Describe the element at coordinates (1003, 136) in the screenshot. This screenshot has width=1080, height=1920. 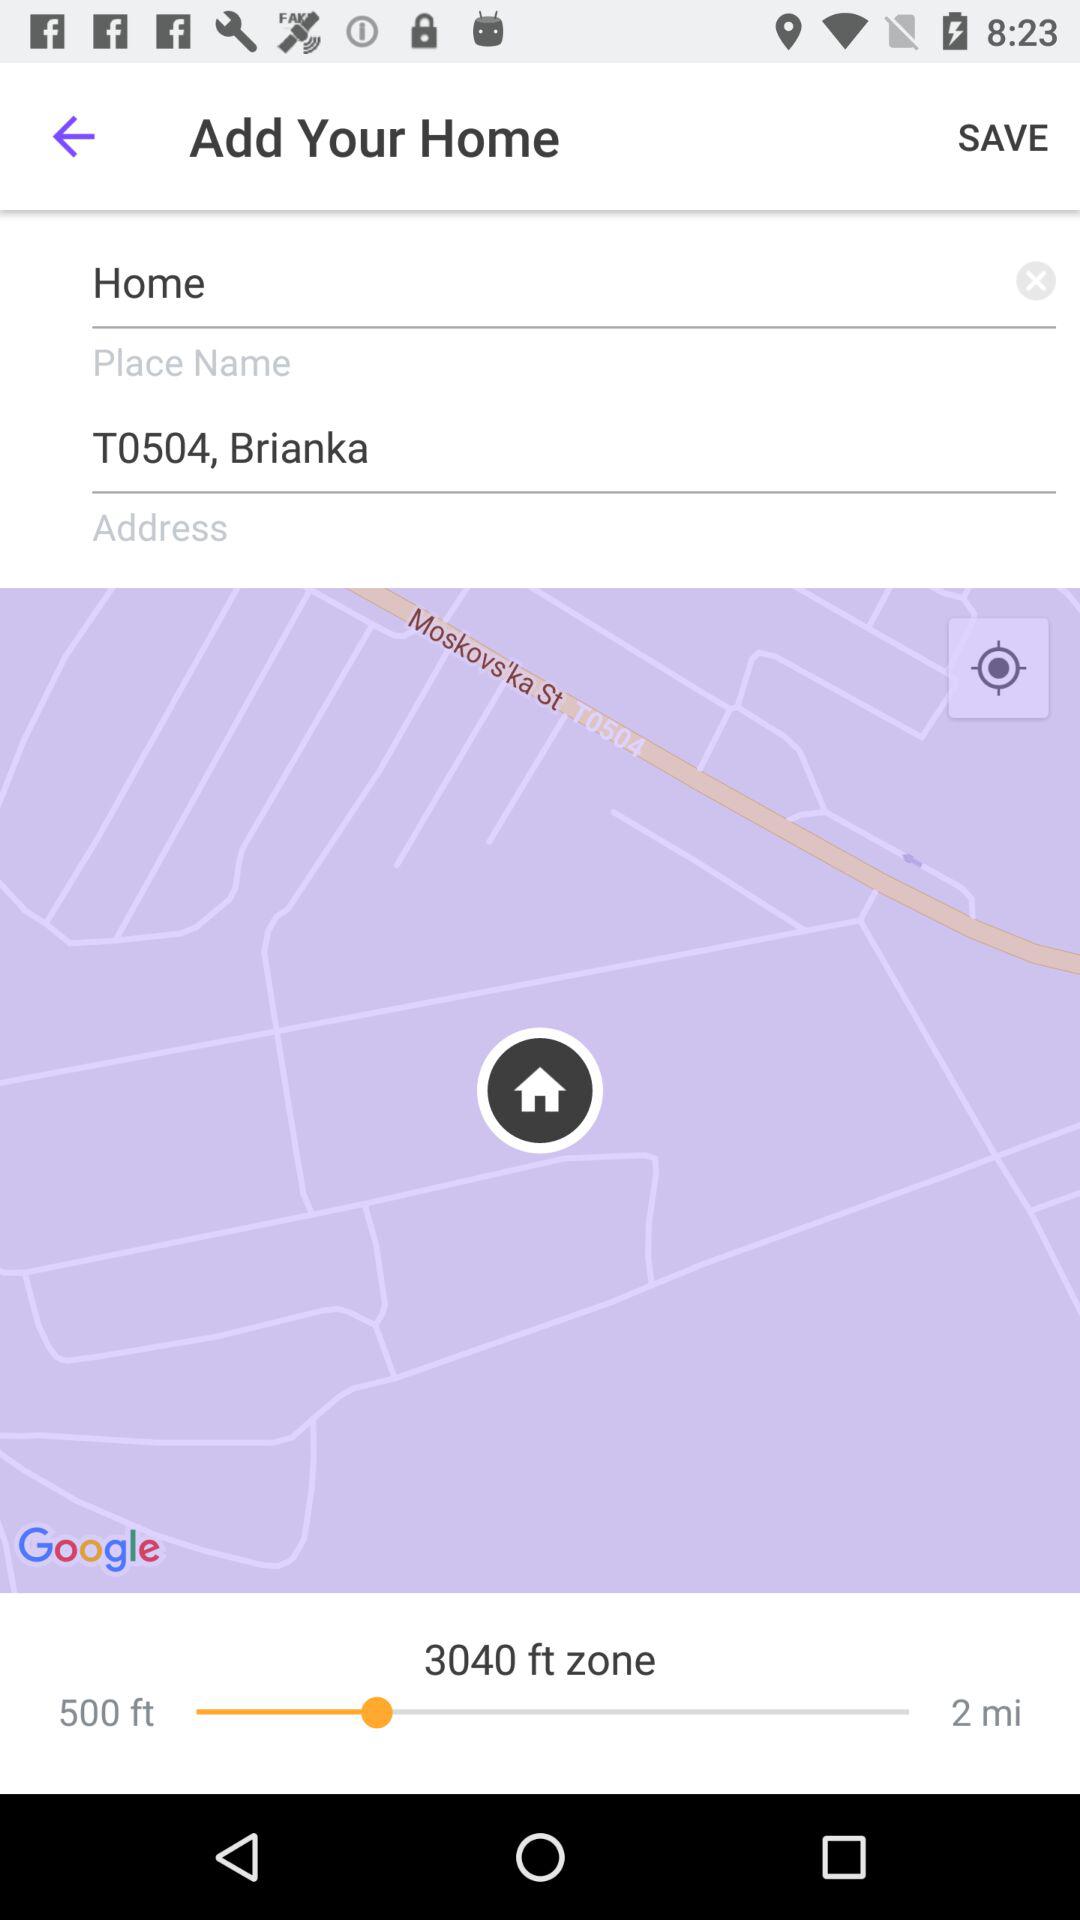
I see `click the icon next to the add your home item` at that location.